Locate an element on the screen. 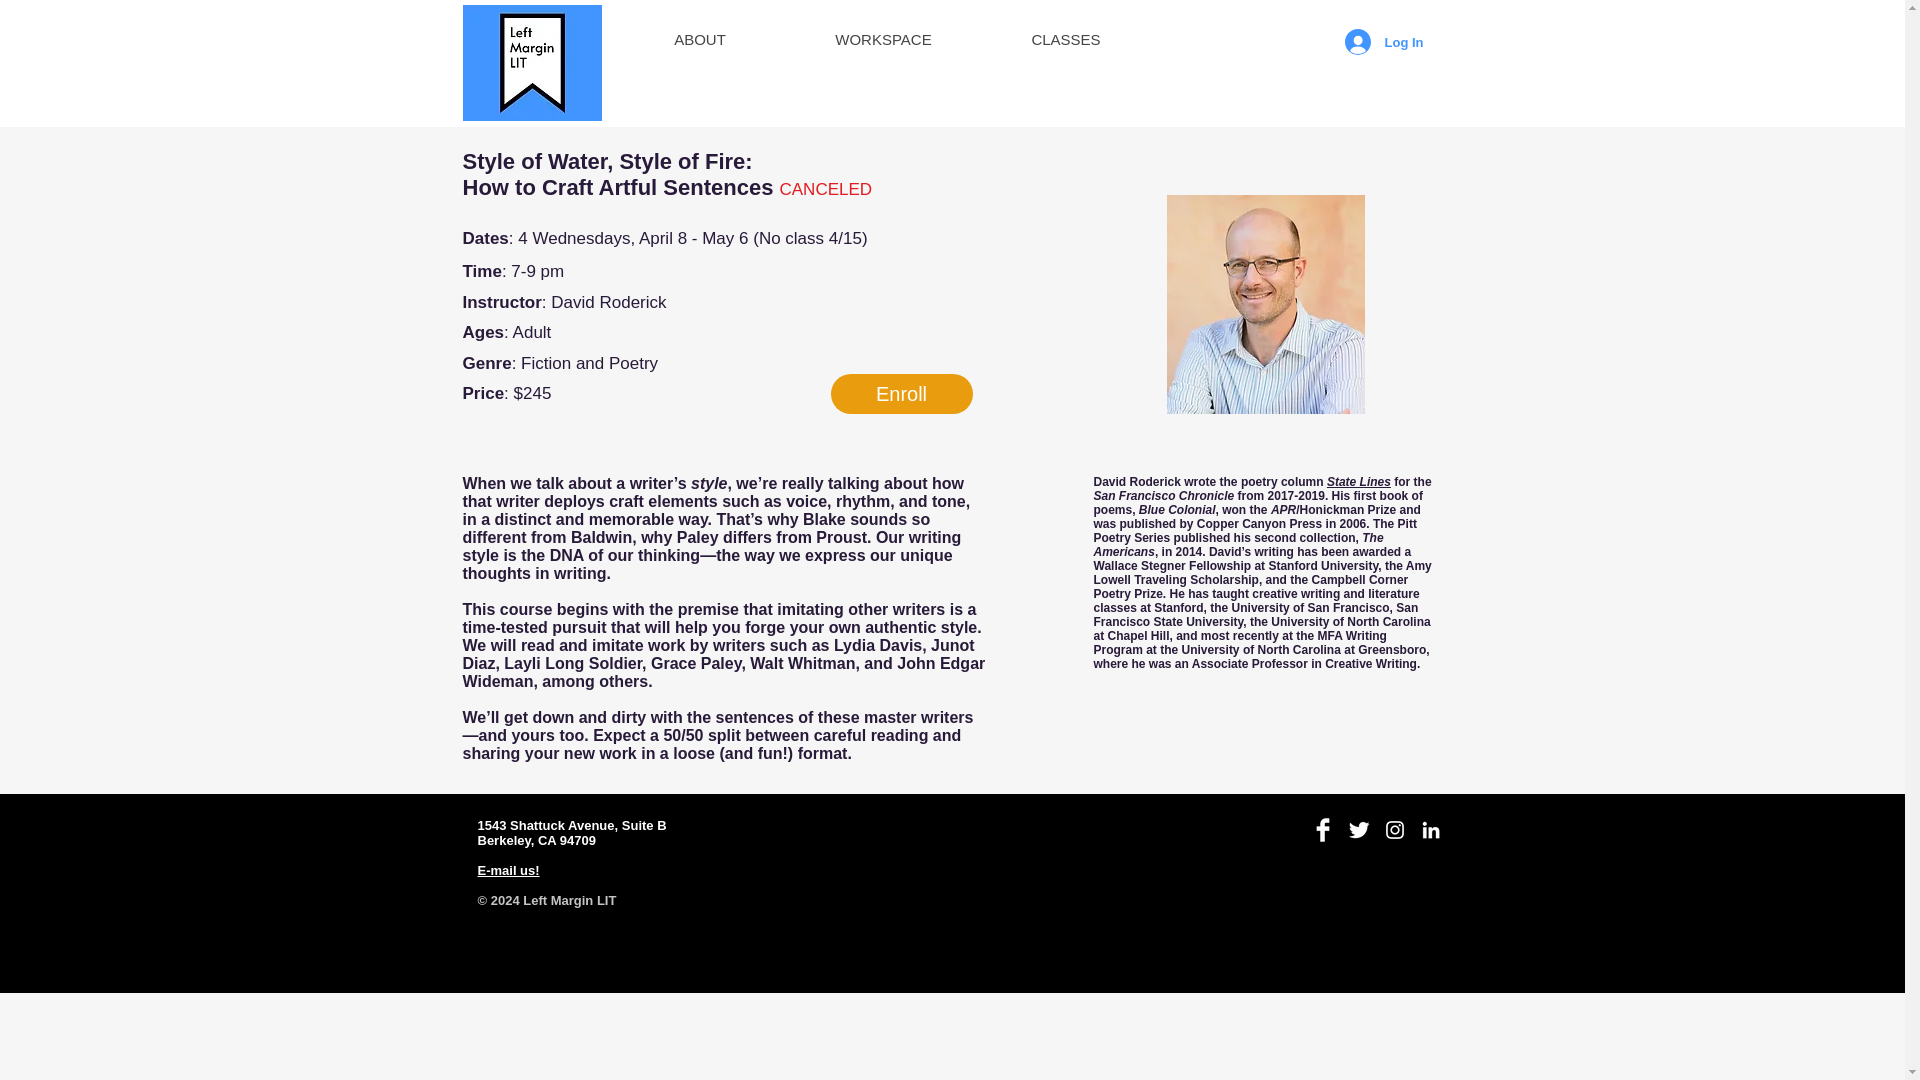 The image size is (1920, 1080). Log In is located at coordinates (1383, 41).